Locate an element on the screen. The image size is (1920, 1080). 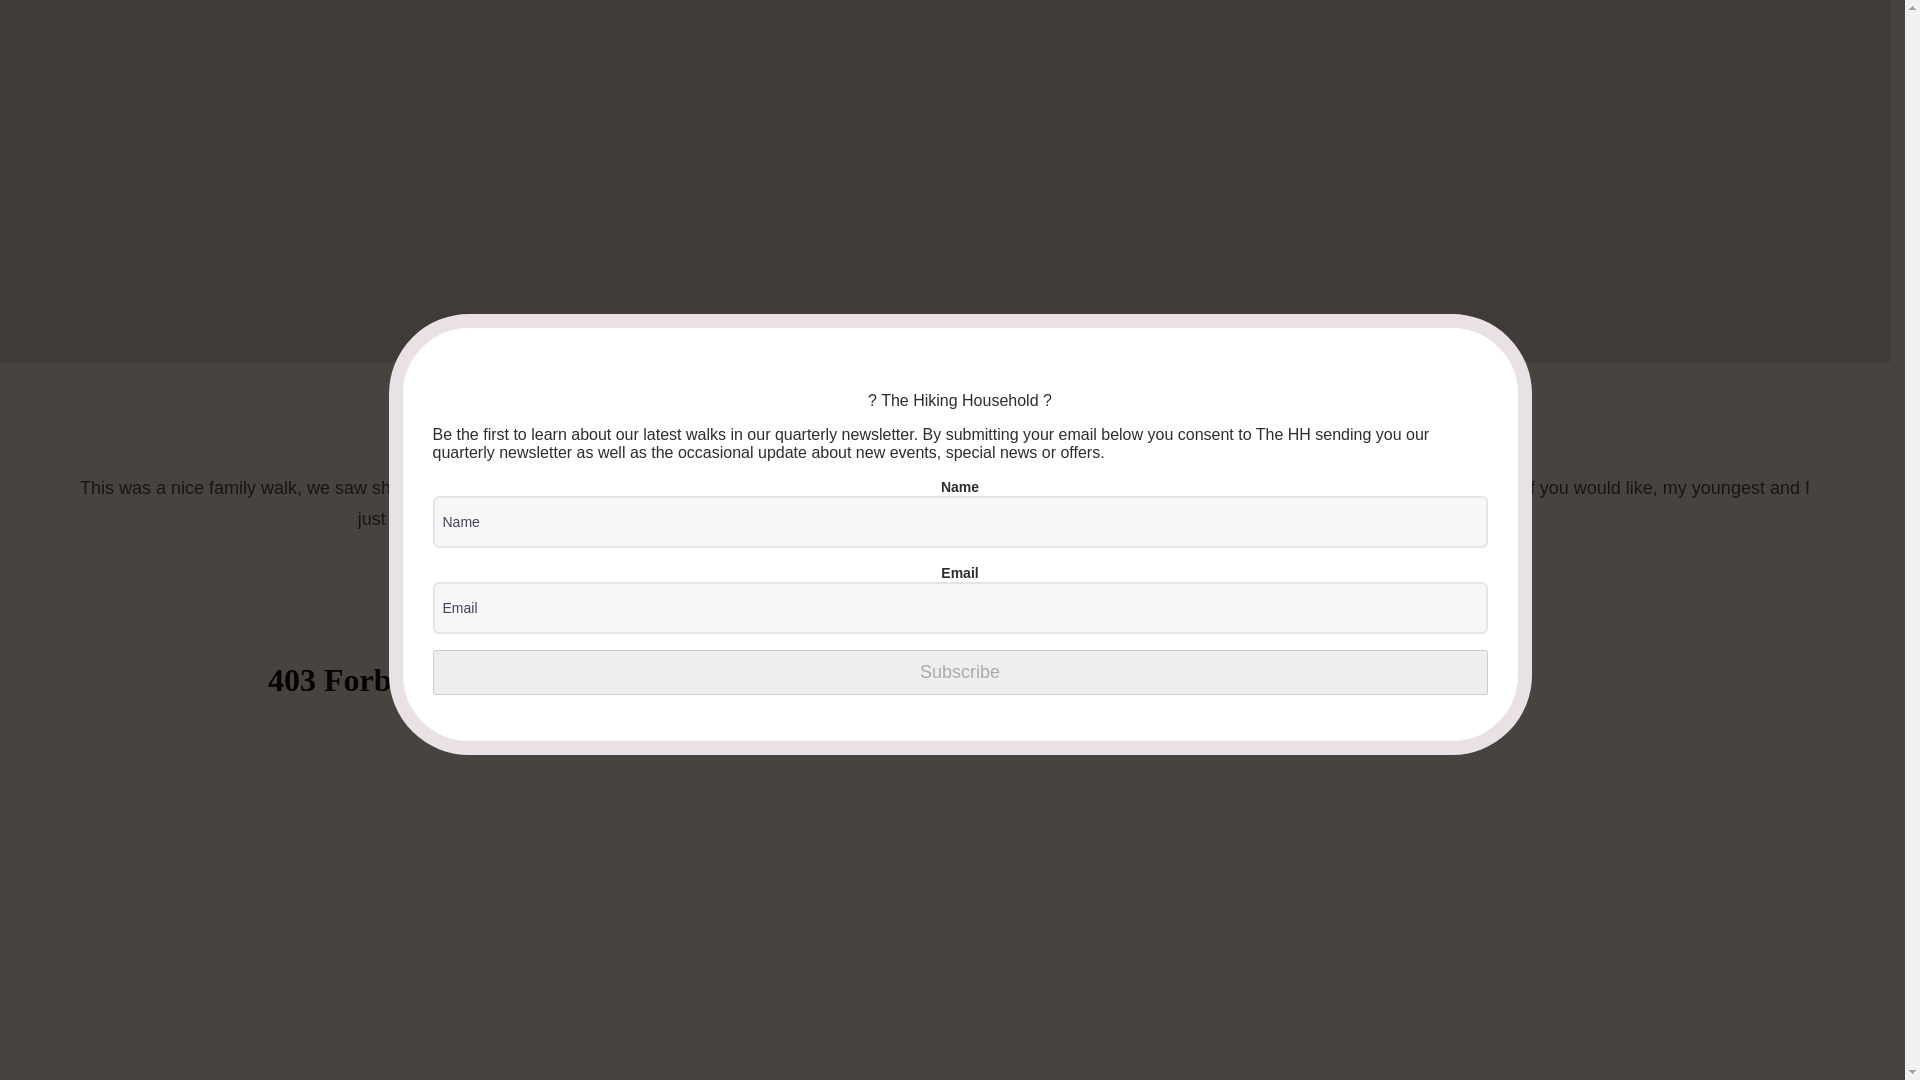
2675BB23-A283-4833-A856-24239C26CF3C is located at coordinates (340, 132).